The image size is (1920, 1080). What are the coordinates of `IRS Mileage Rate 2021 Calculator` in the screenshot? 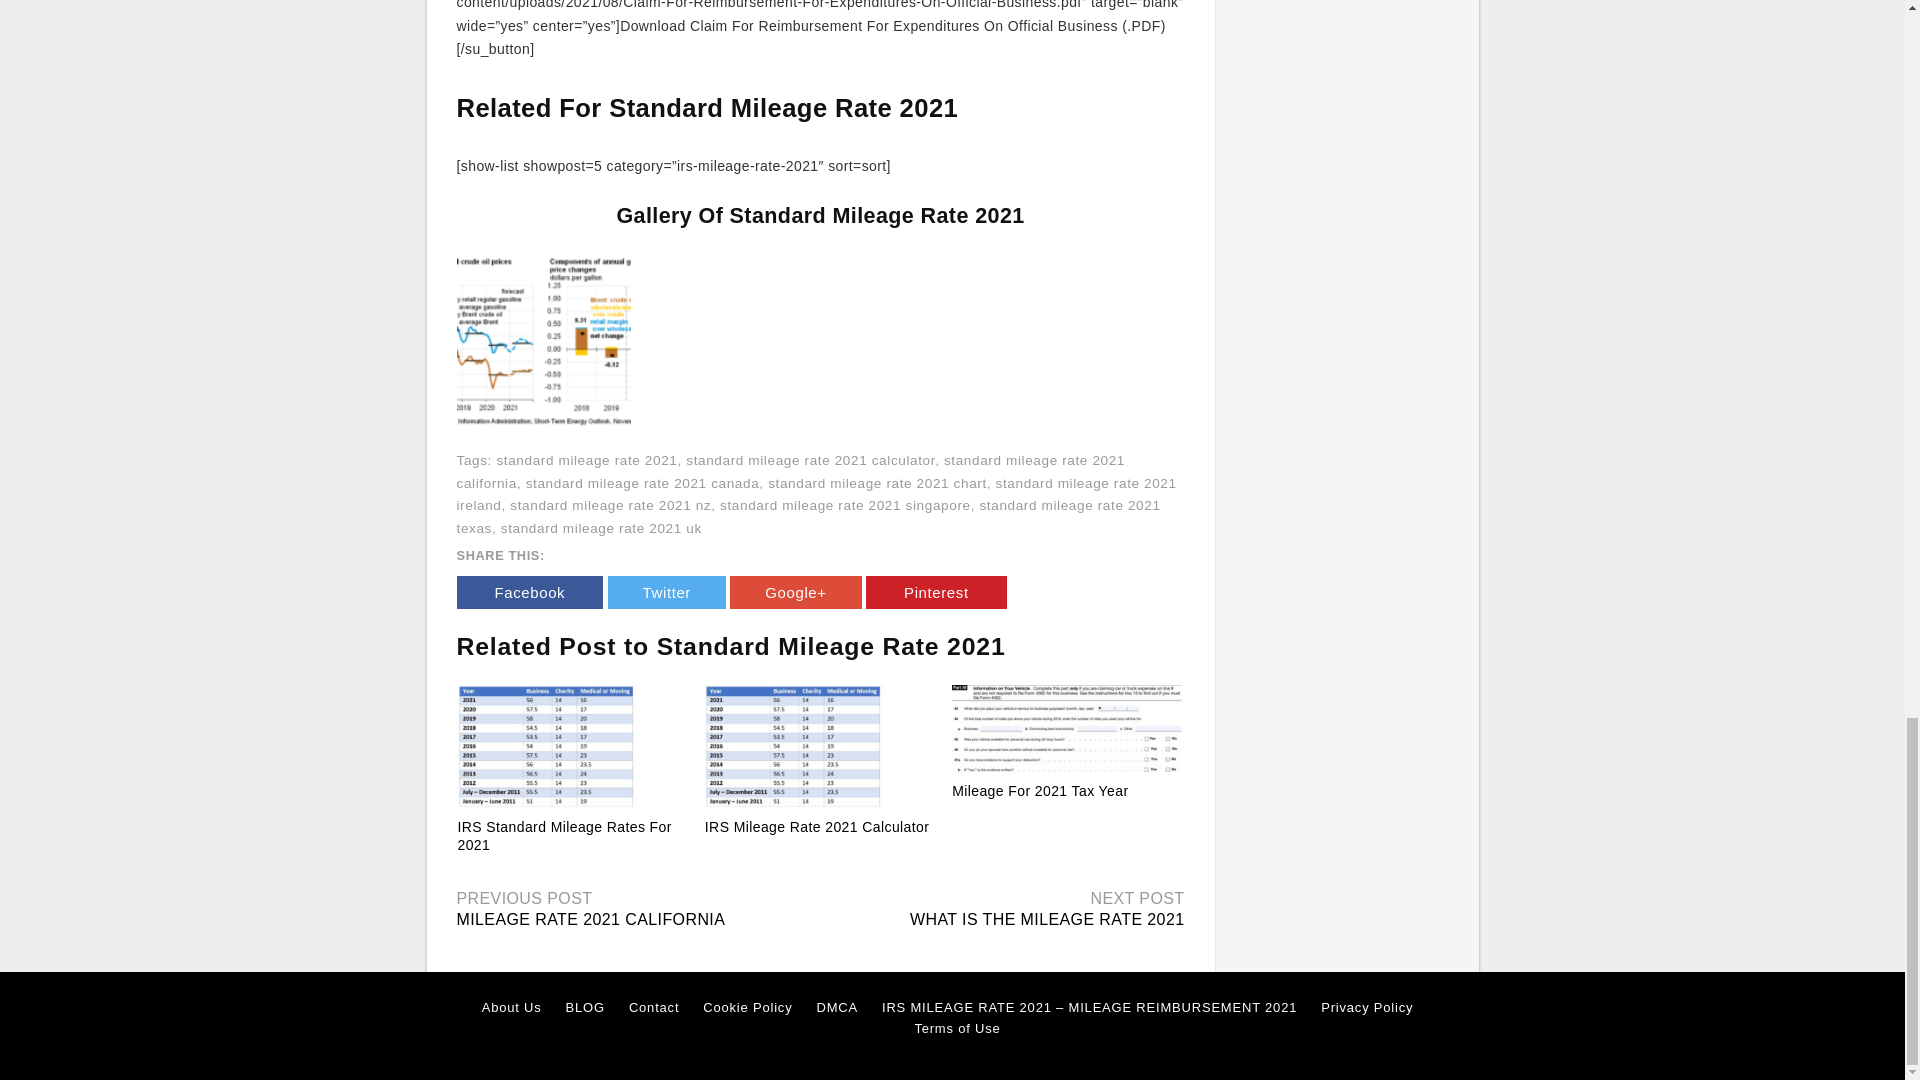 It's located at (816, 826).